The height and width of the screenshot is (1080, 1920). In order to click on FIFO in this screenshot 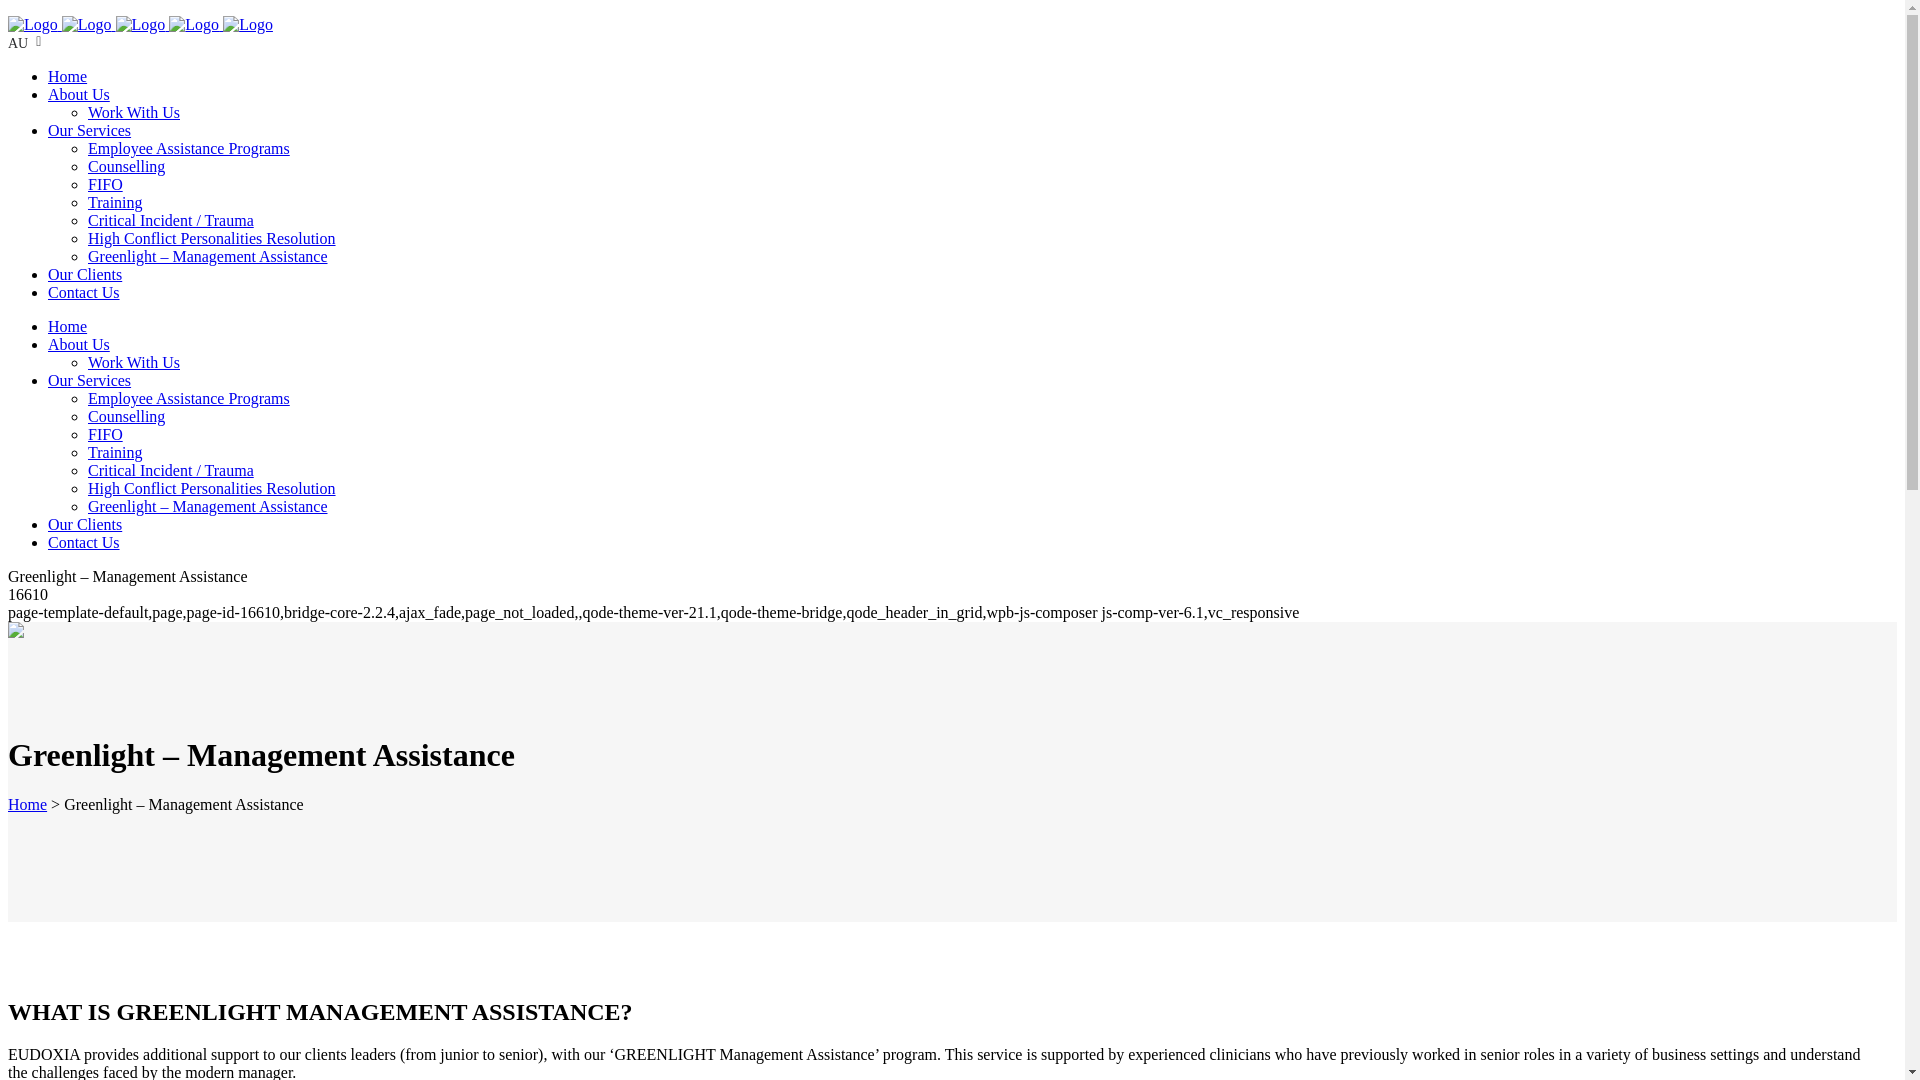, I will do `click(105, 434)`.